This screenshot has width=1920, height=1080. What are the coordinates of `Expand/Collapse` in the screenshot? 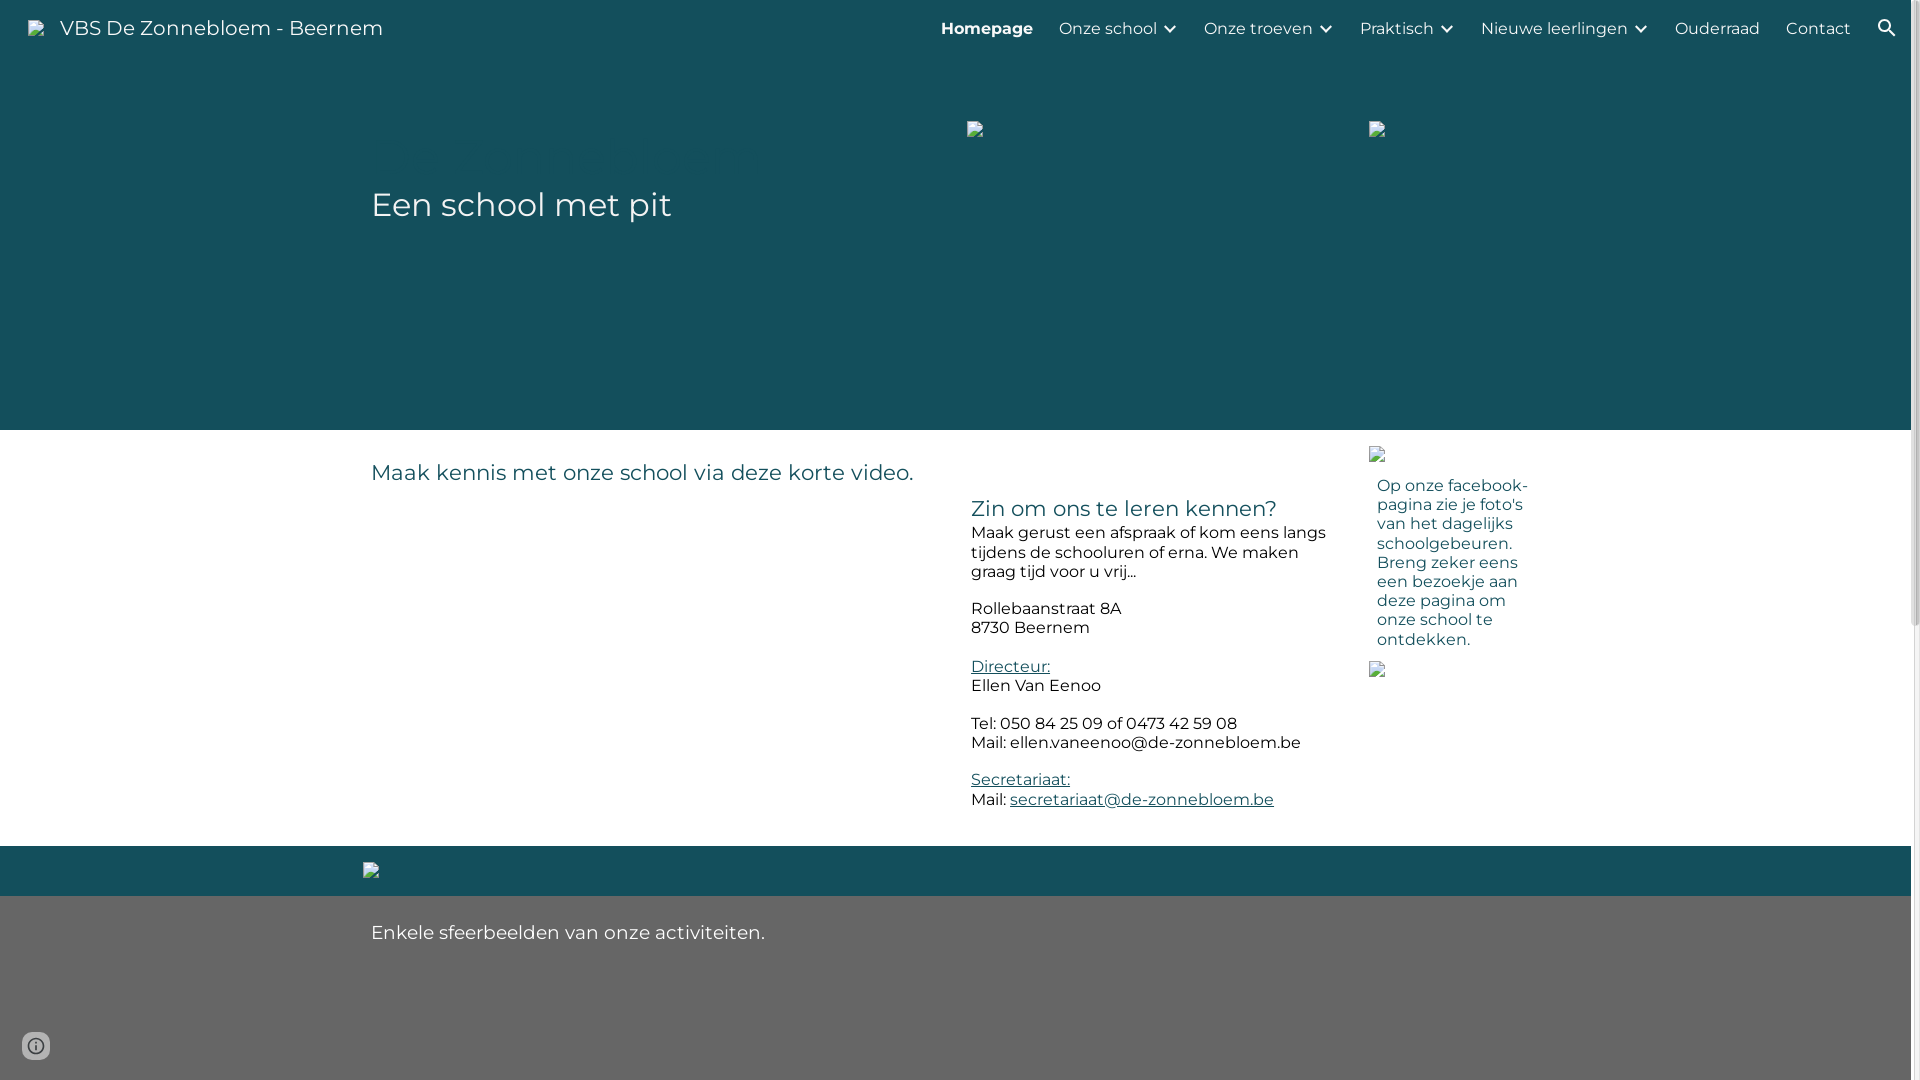 It's located at (1169, 28).